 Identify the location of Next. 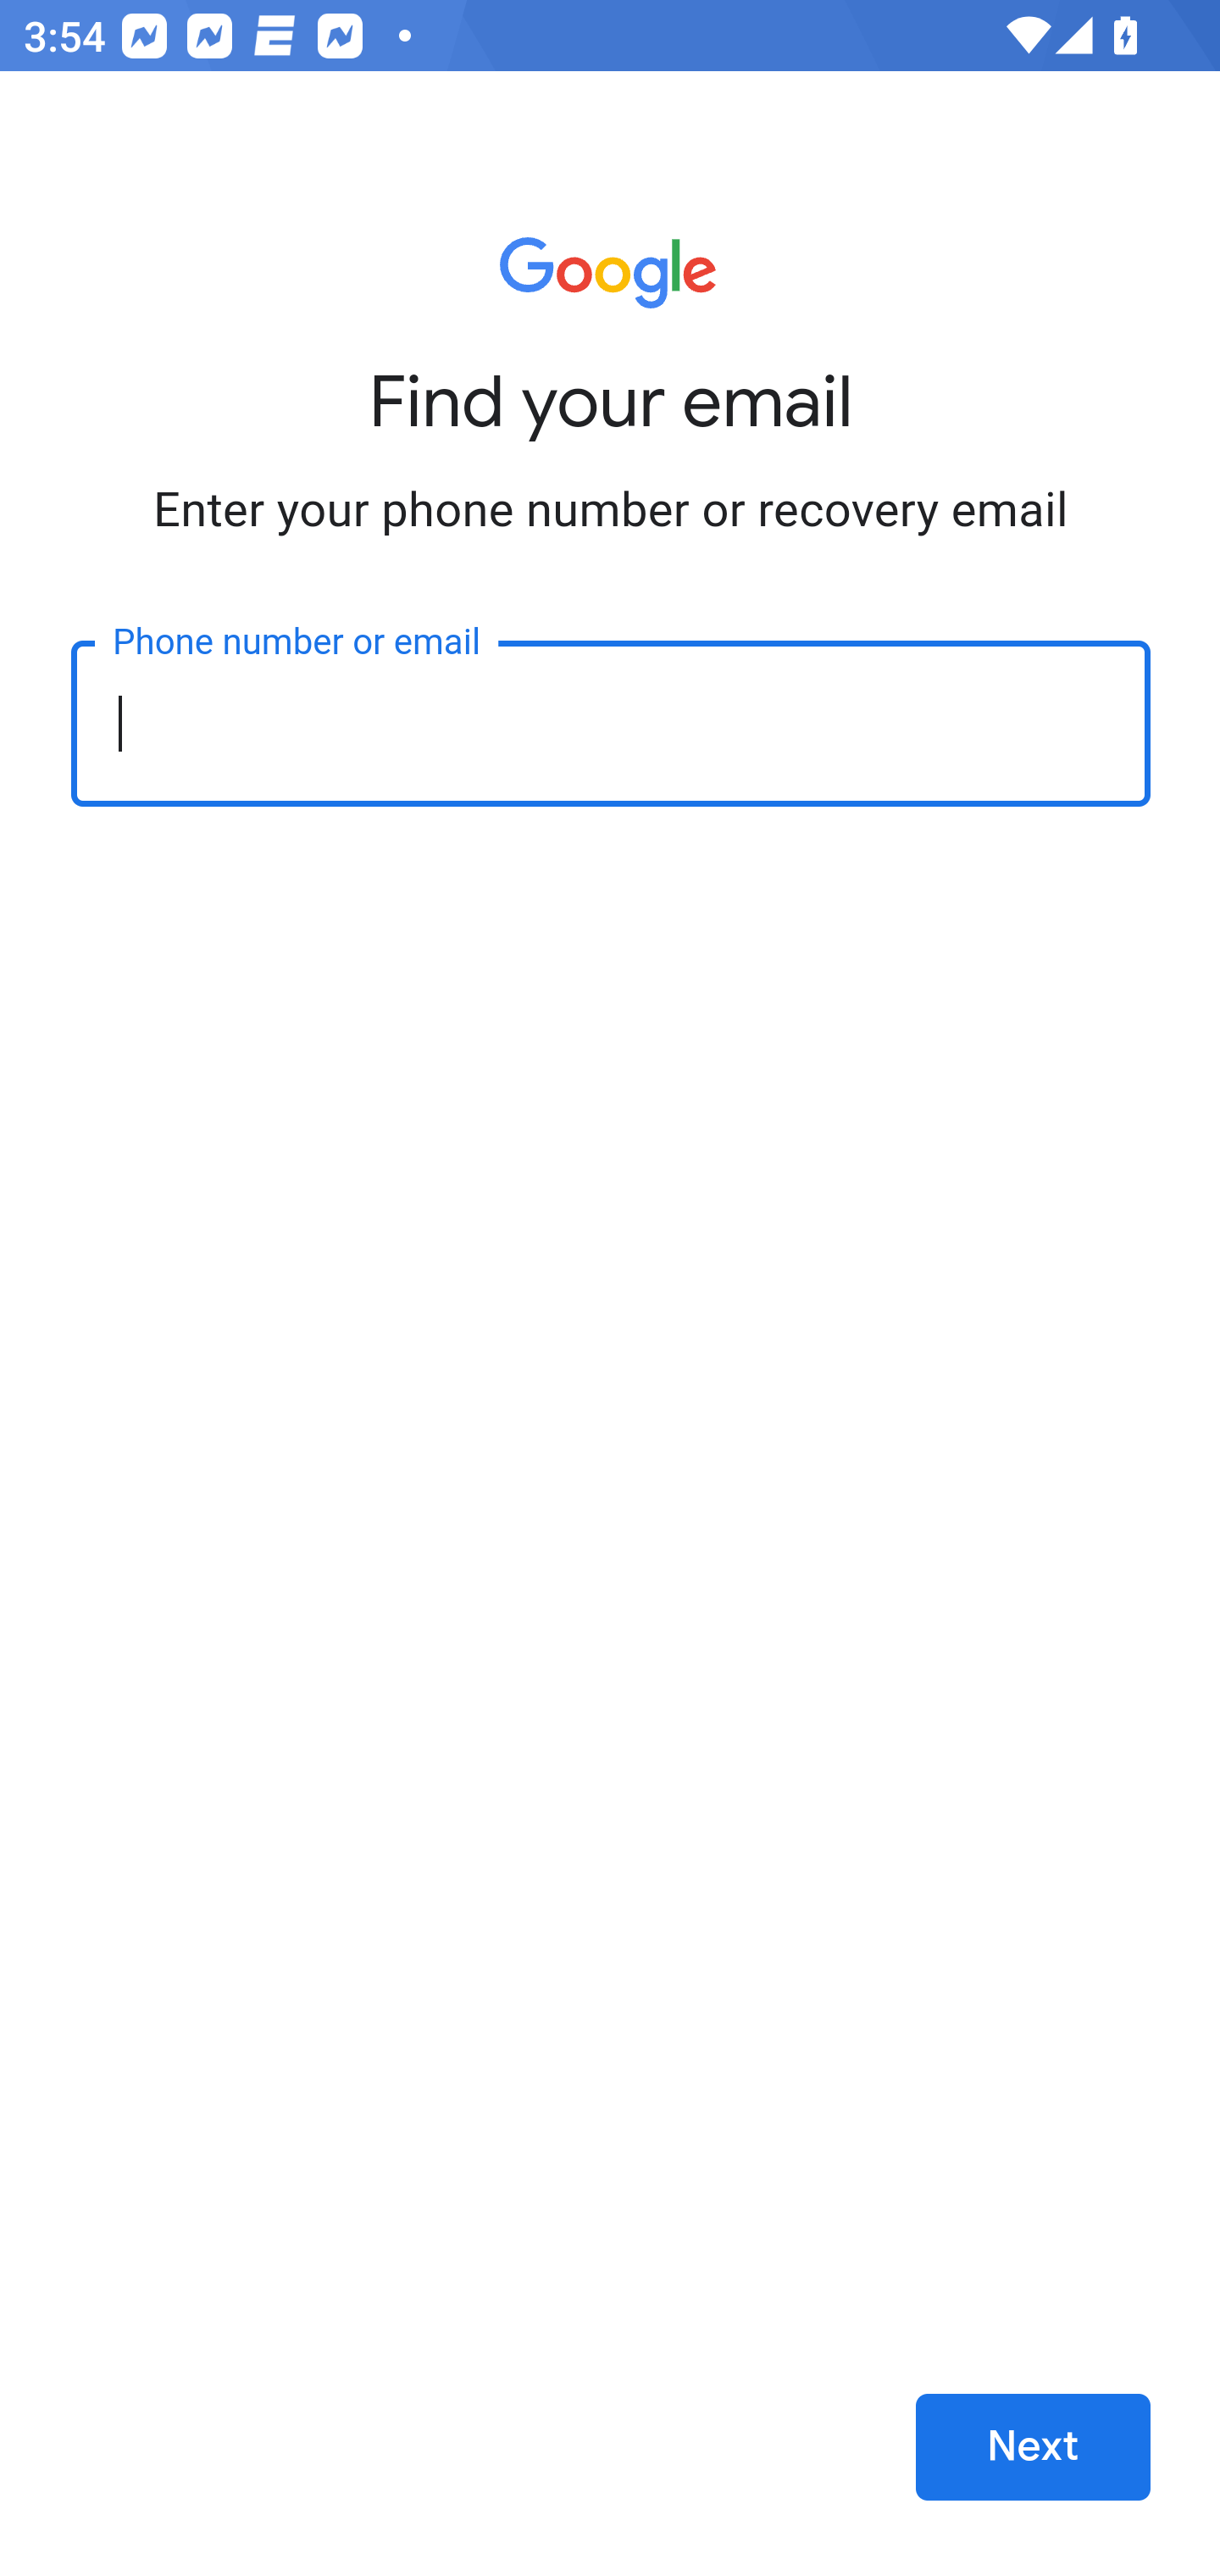
(1033, 2448).